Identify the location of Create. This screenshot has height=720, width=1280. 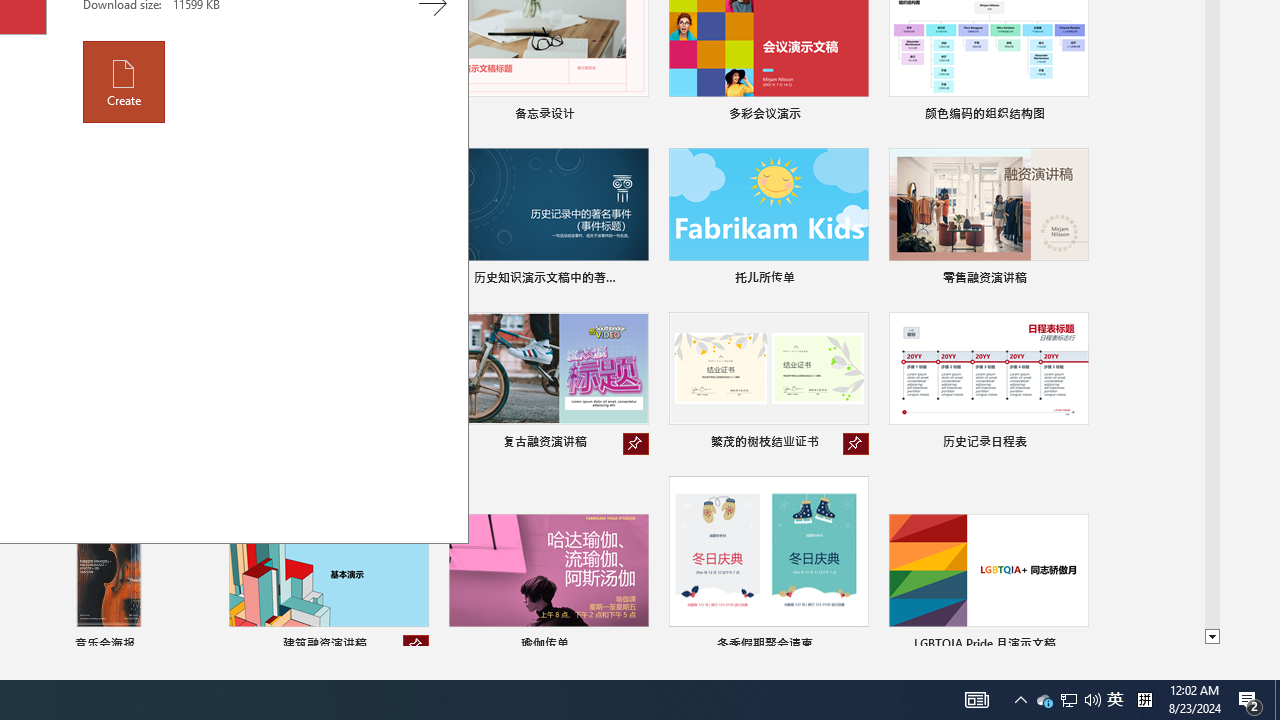
(124, 82).